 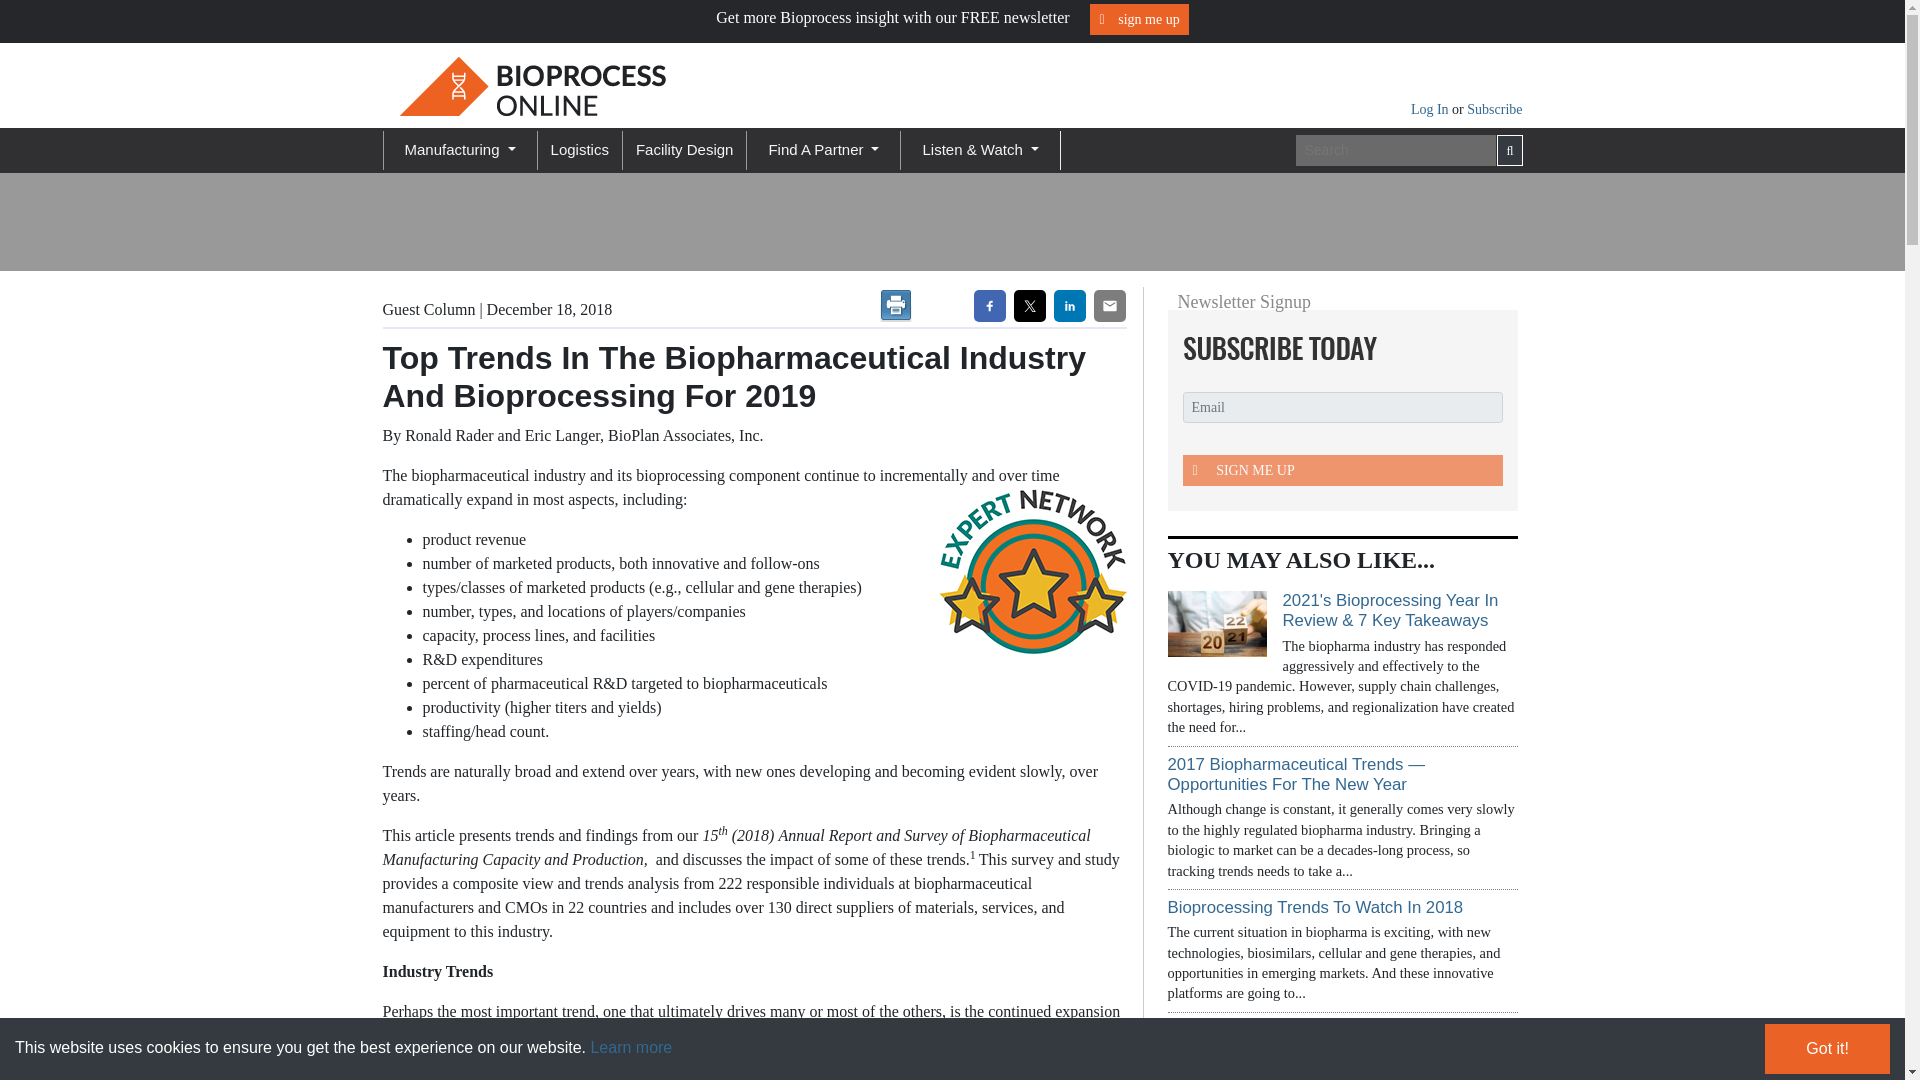 What do you see at coordinates (824, 150) in the screenshot?
I see `Find A Partner` at bounding box center [824, 150].